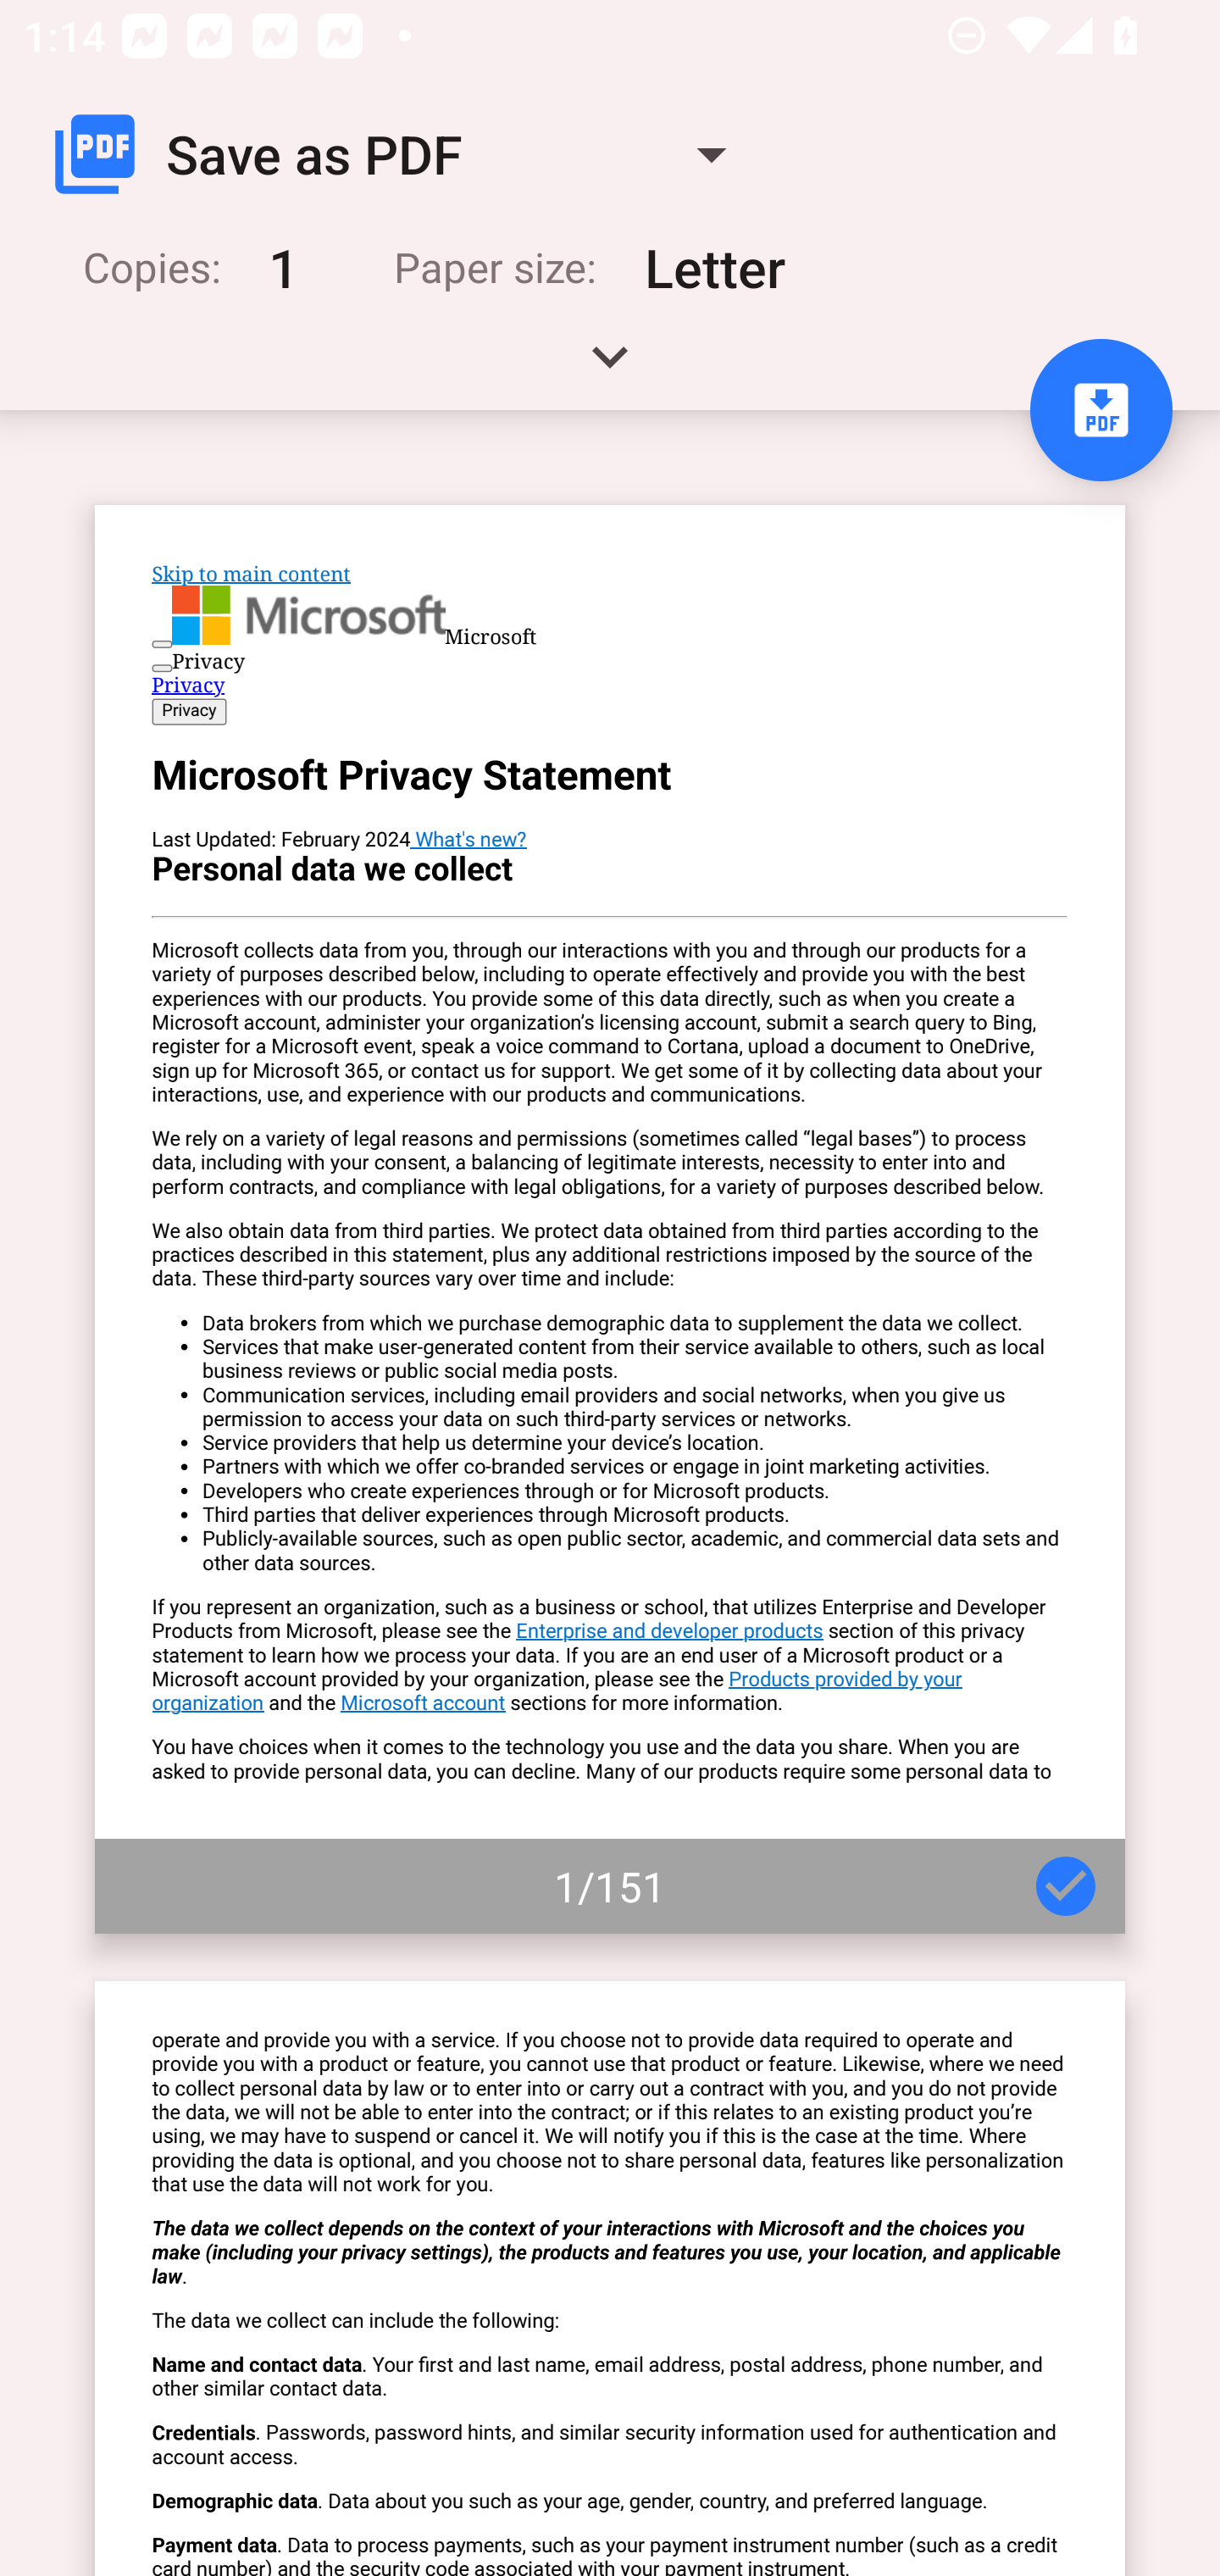 This screenshot has width=1220, height=2576. I want to click on Page 1 of 151 1/151, so click(610, 1219).